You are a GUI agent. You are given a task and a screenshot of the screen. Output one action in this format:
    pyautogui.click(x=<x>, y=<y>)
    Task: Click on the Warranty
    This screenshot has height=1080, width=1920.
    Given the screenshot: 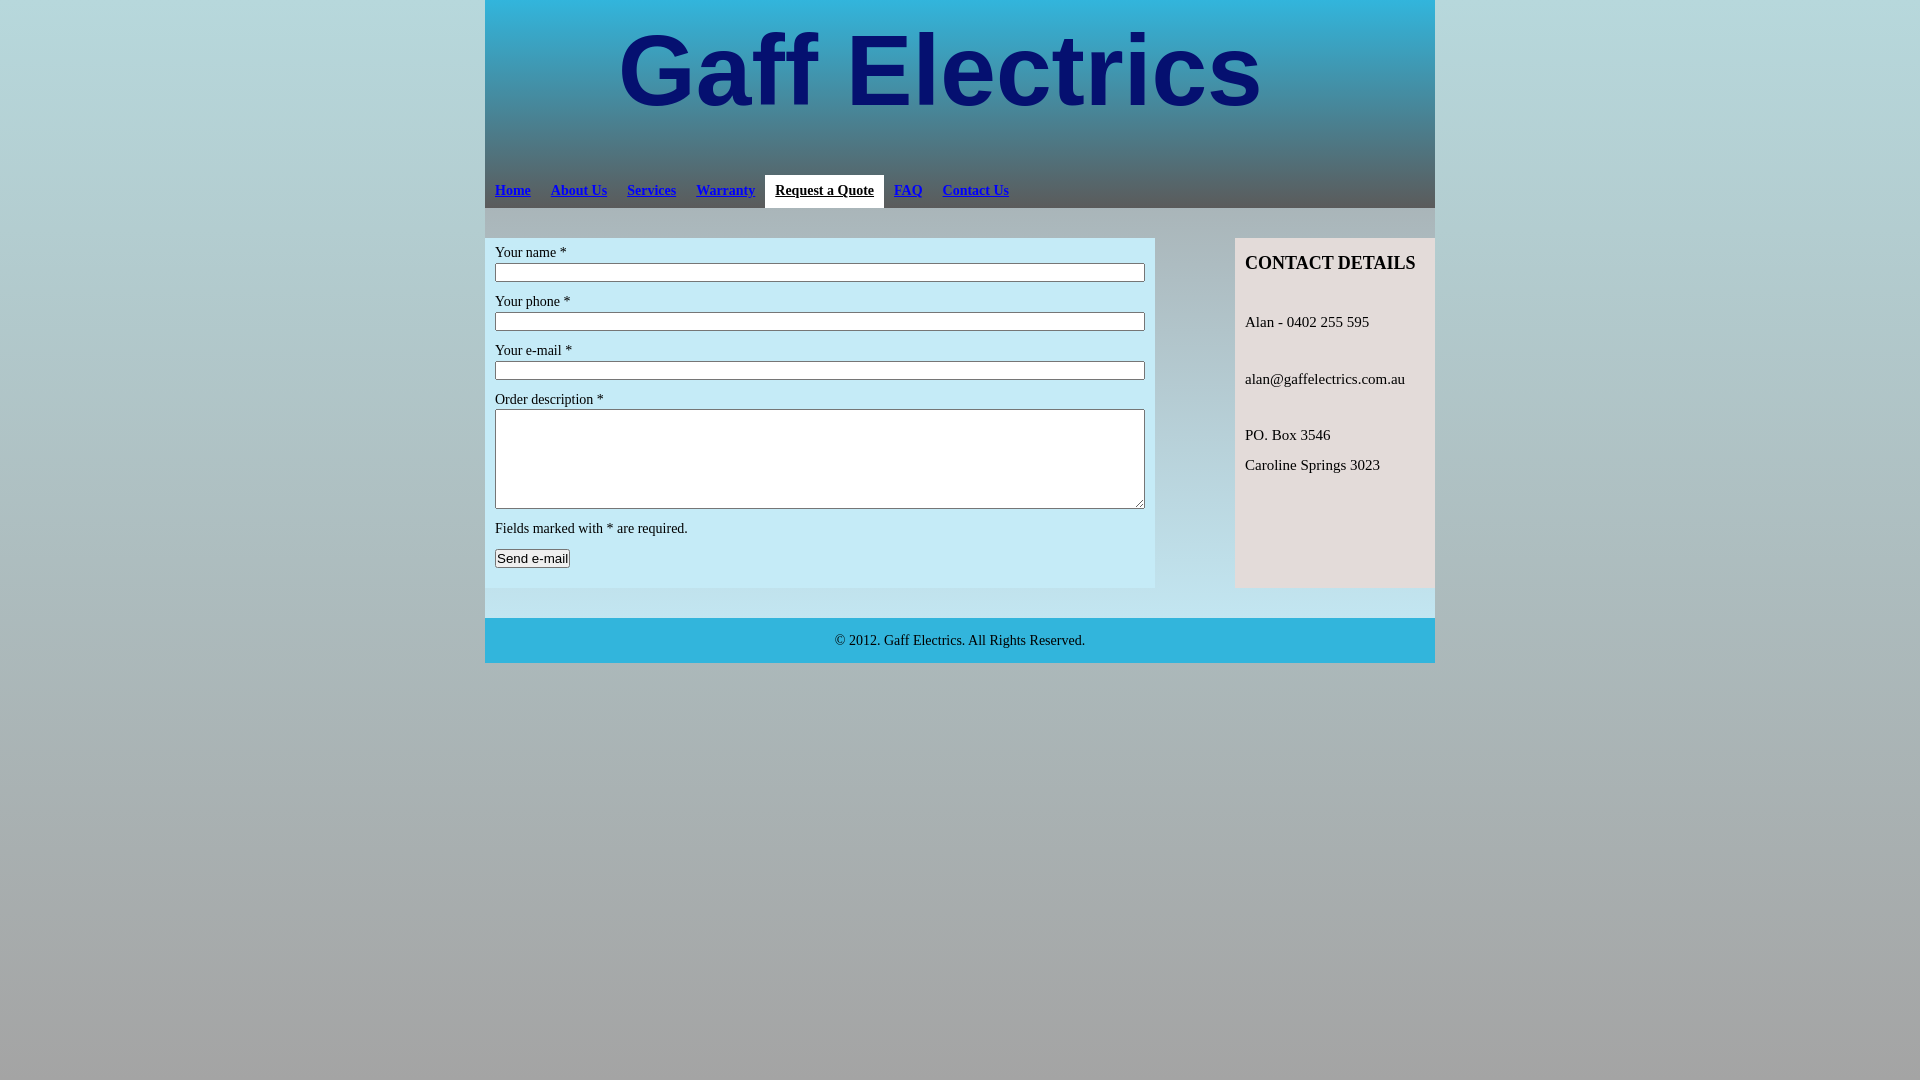 What is the action you would take?
    pyautogui.click(x=726, y=192)
    